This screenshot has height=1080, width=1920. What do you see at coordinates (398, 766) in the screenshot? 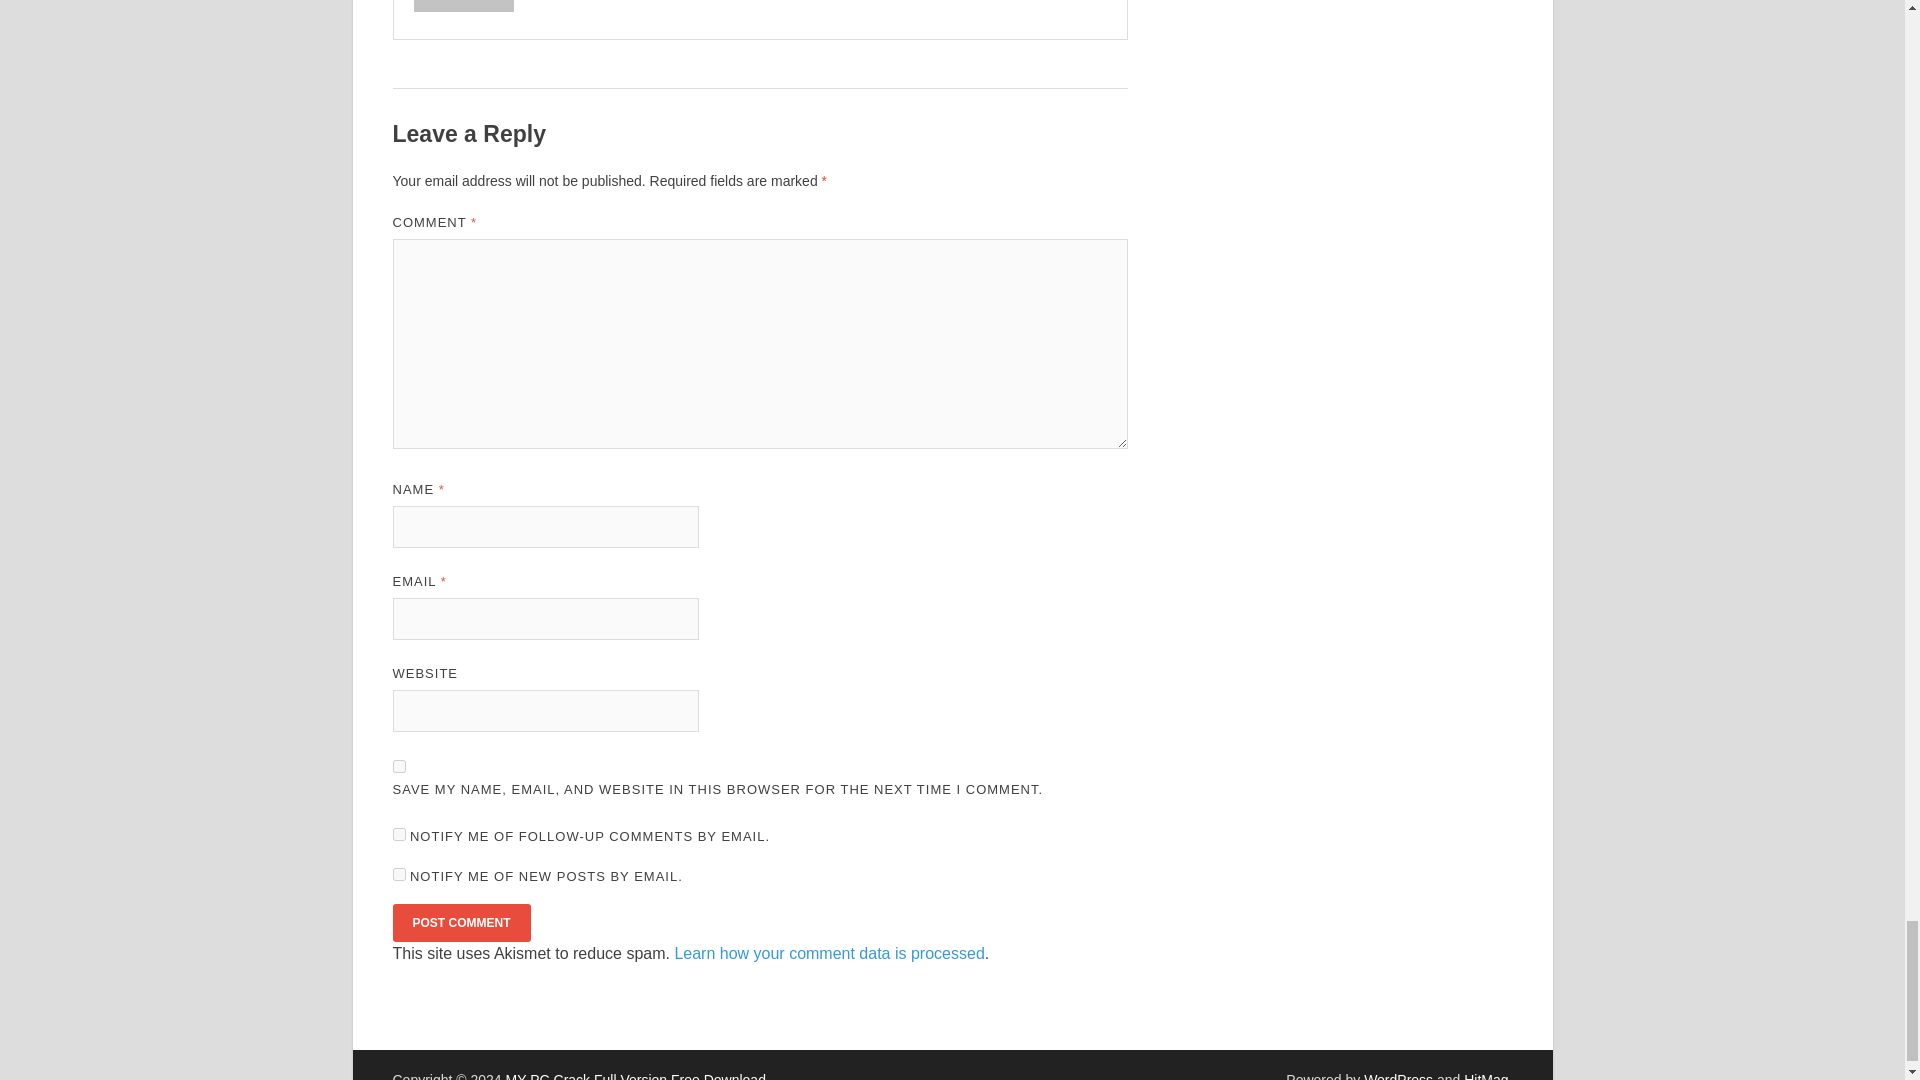
I see `yes` at bounding box center [398, 766].